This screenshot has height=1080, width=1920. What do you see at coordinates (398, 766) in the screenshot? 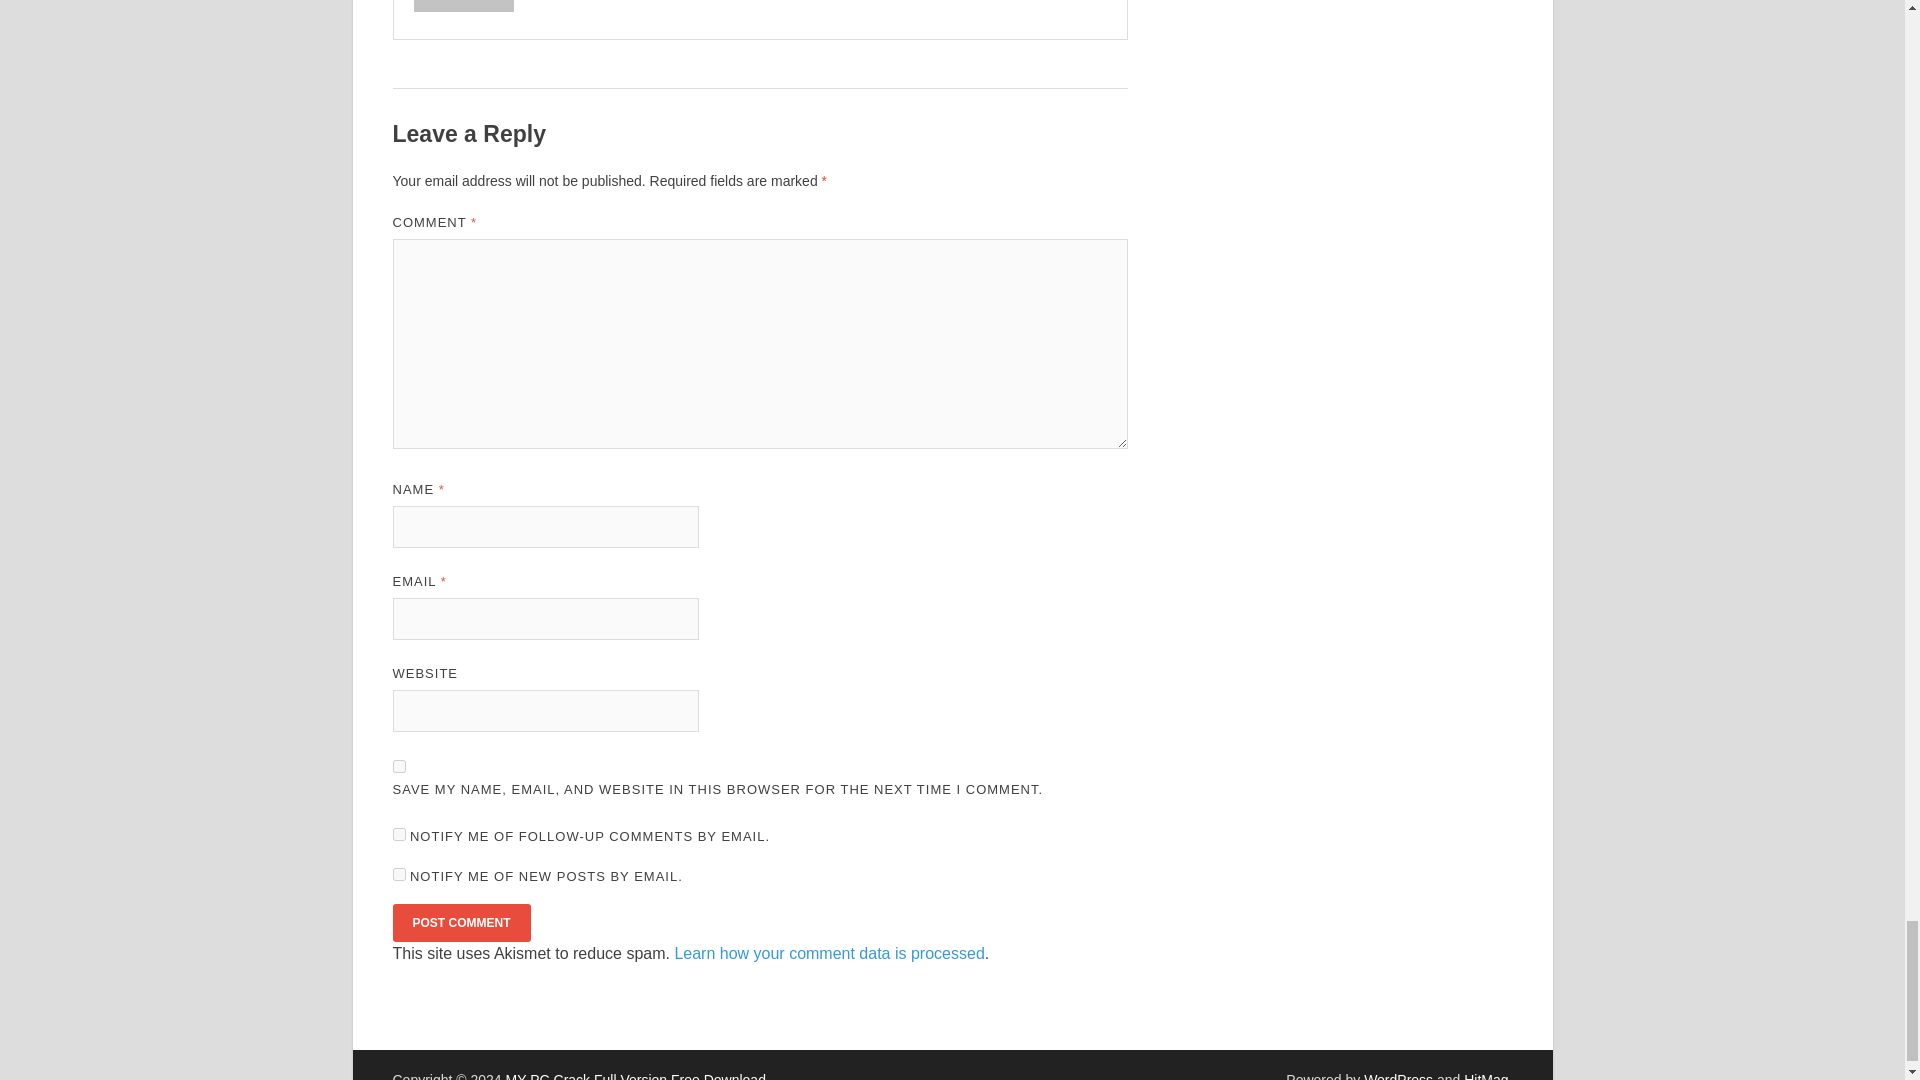
I see `yes` at bounding box center [398, 766].